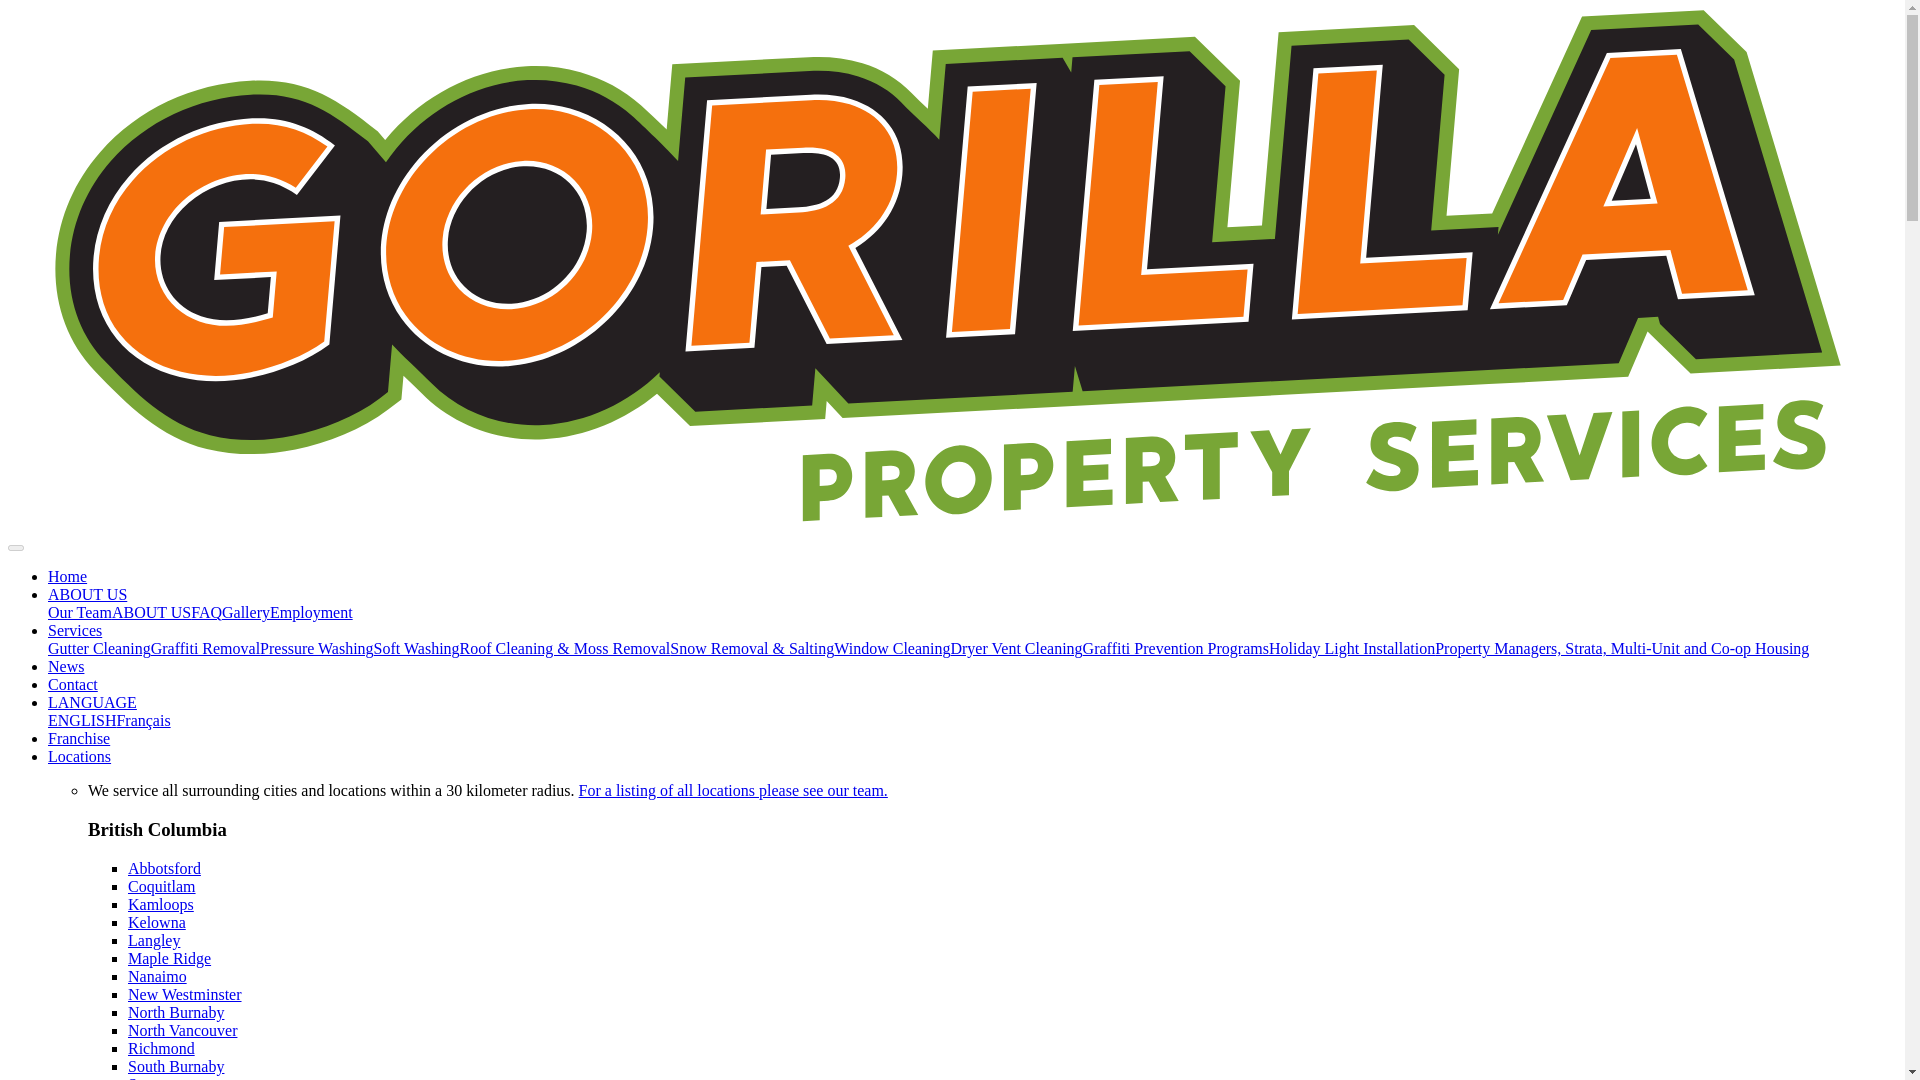 The width and height of the screenshot is (1920, 1080). I want to click on Kamloops, so click(160, 904).